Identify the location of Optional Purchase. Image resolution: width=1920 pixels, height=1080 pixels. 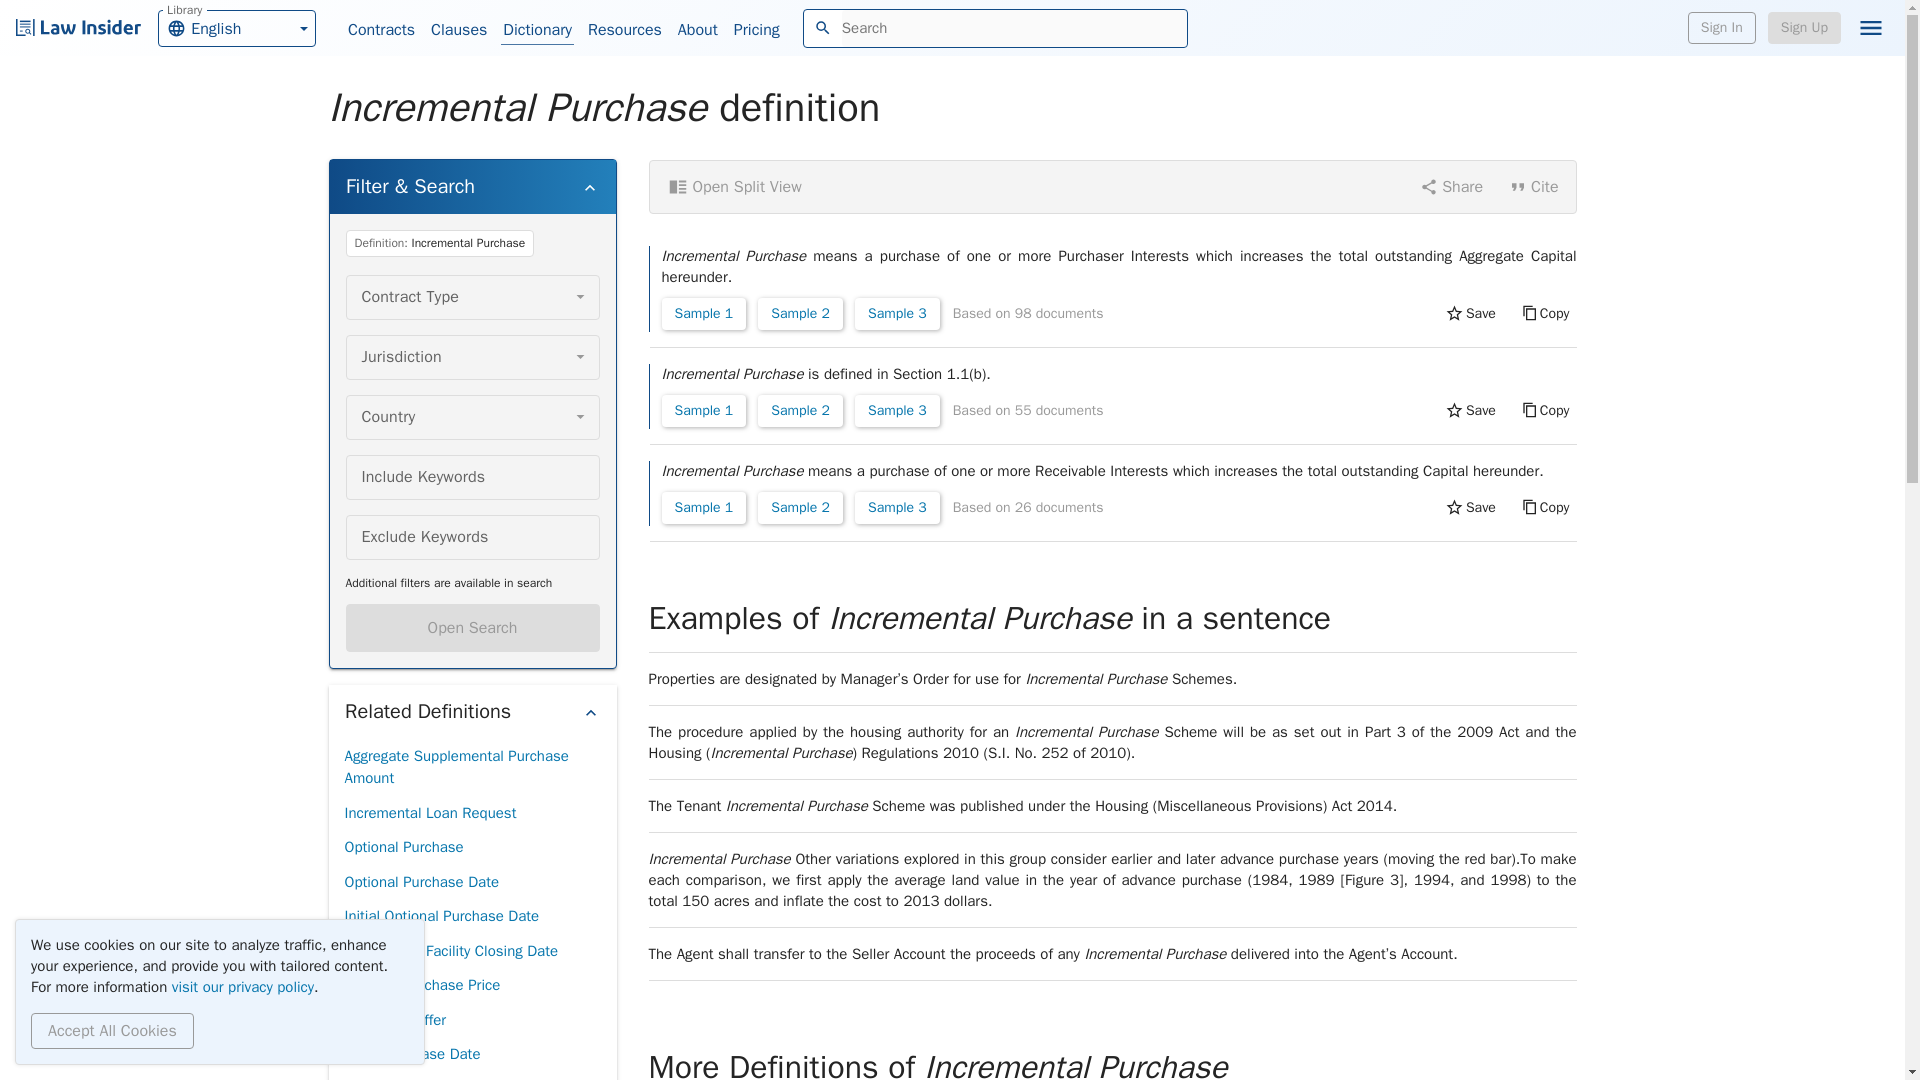
(402, 848).